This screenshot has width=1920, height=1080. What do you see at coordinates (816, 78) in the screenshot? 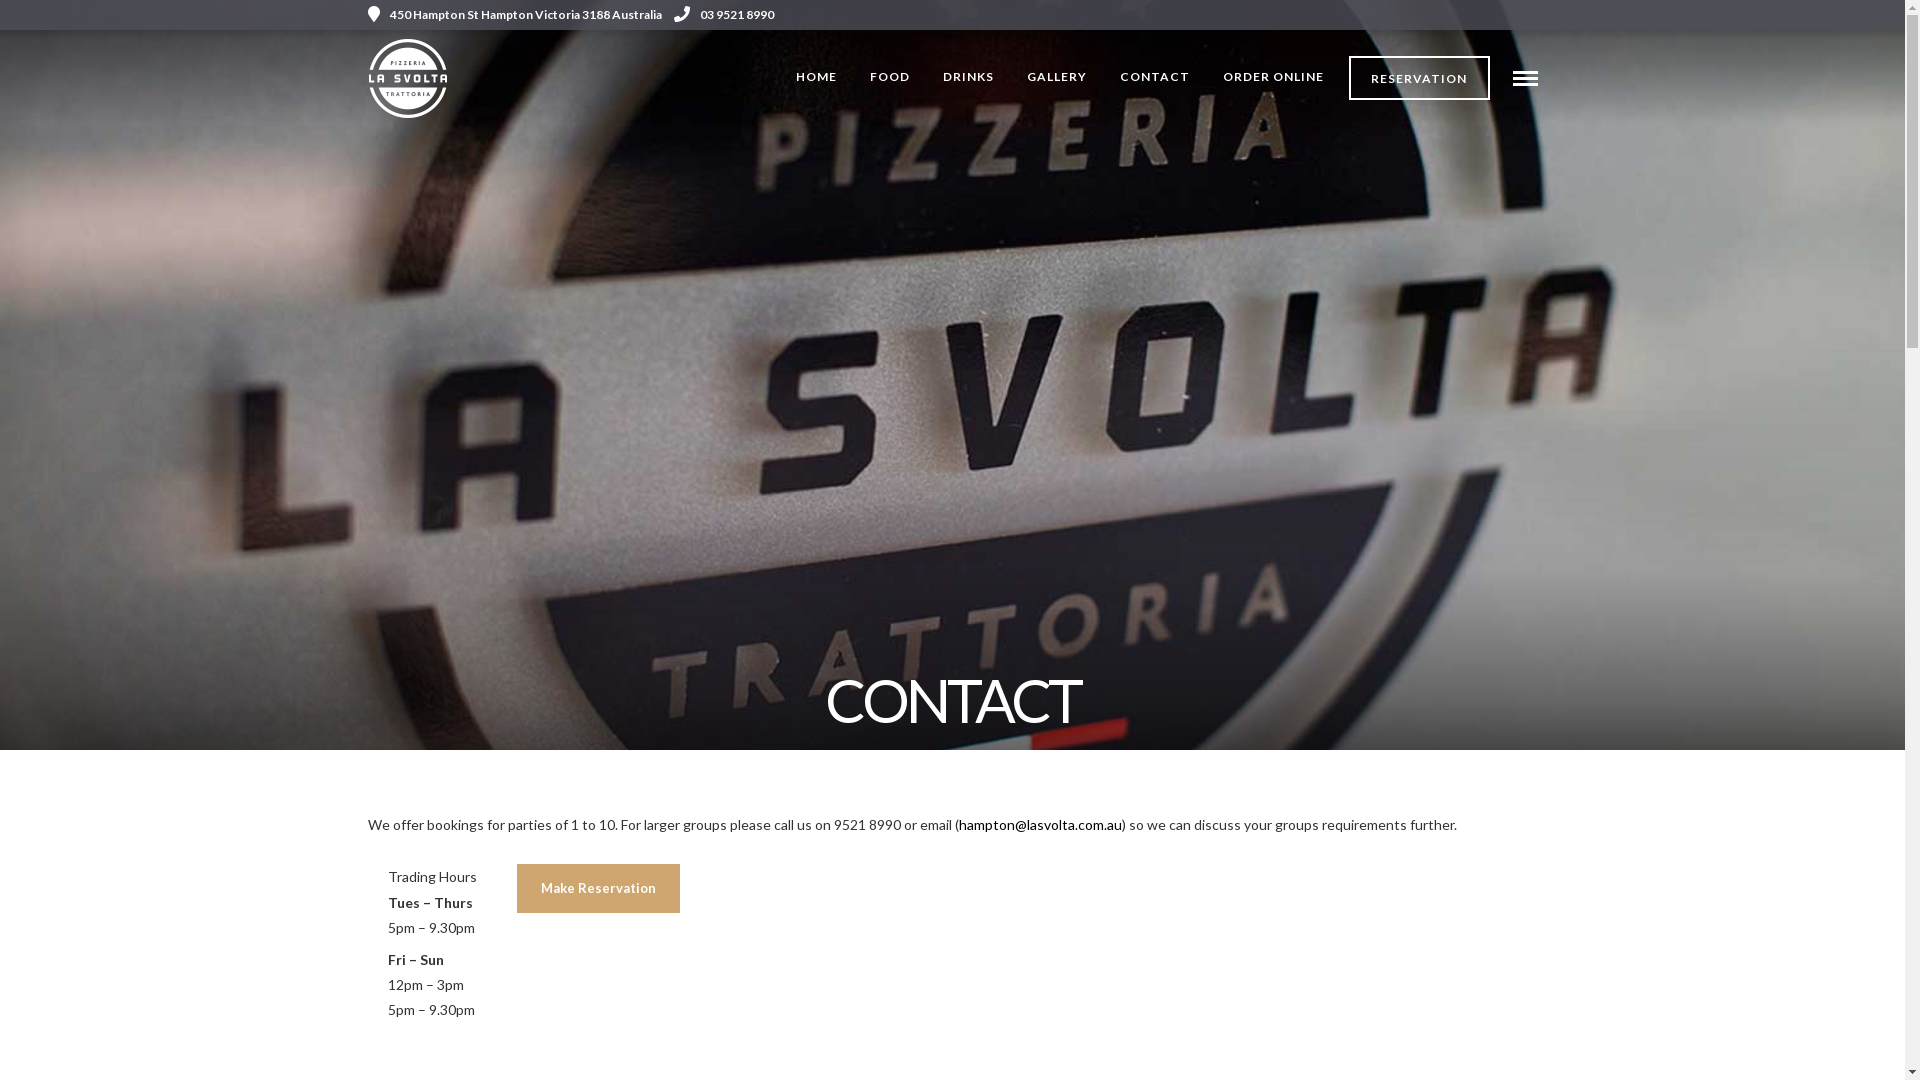
I see `HOME` at bounding box center [816, 78].